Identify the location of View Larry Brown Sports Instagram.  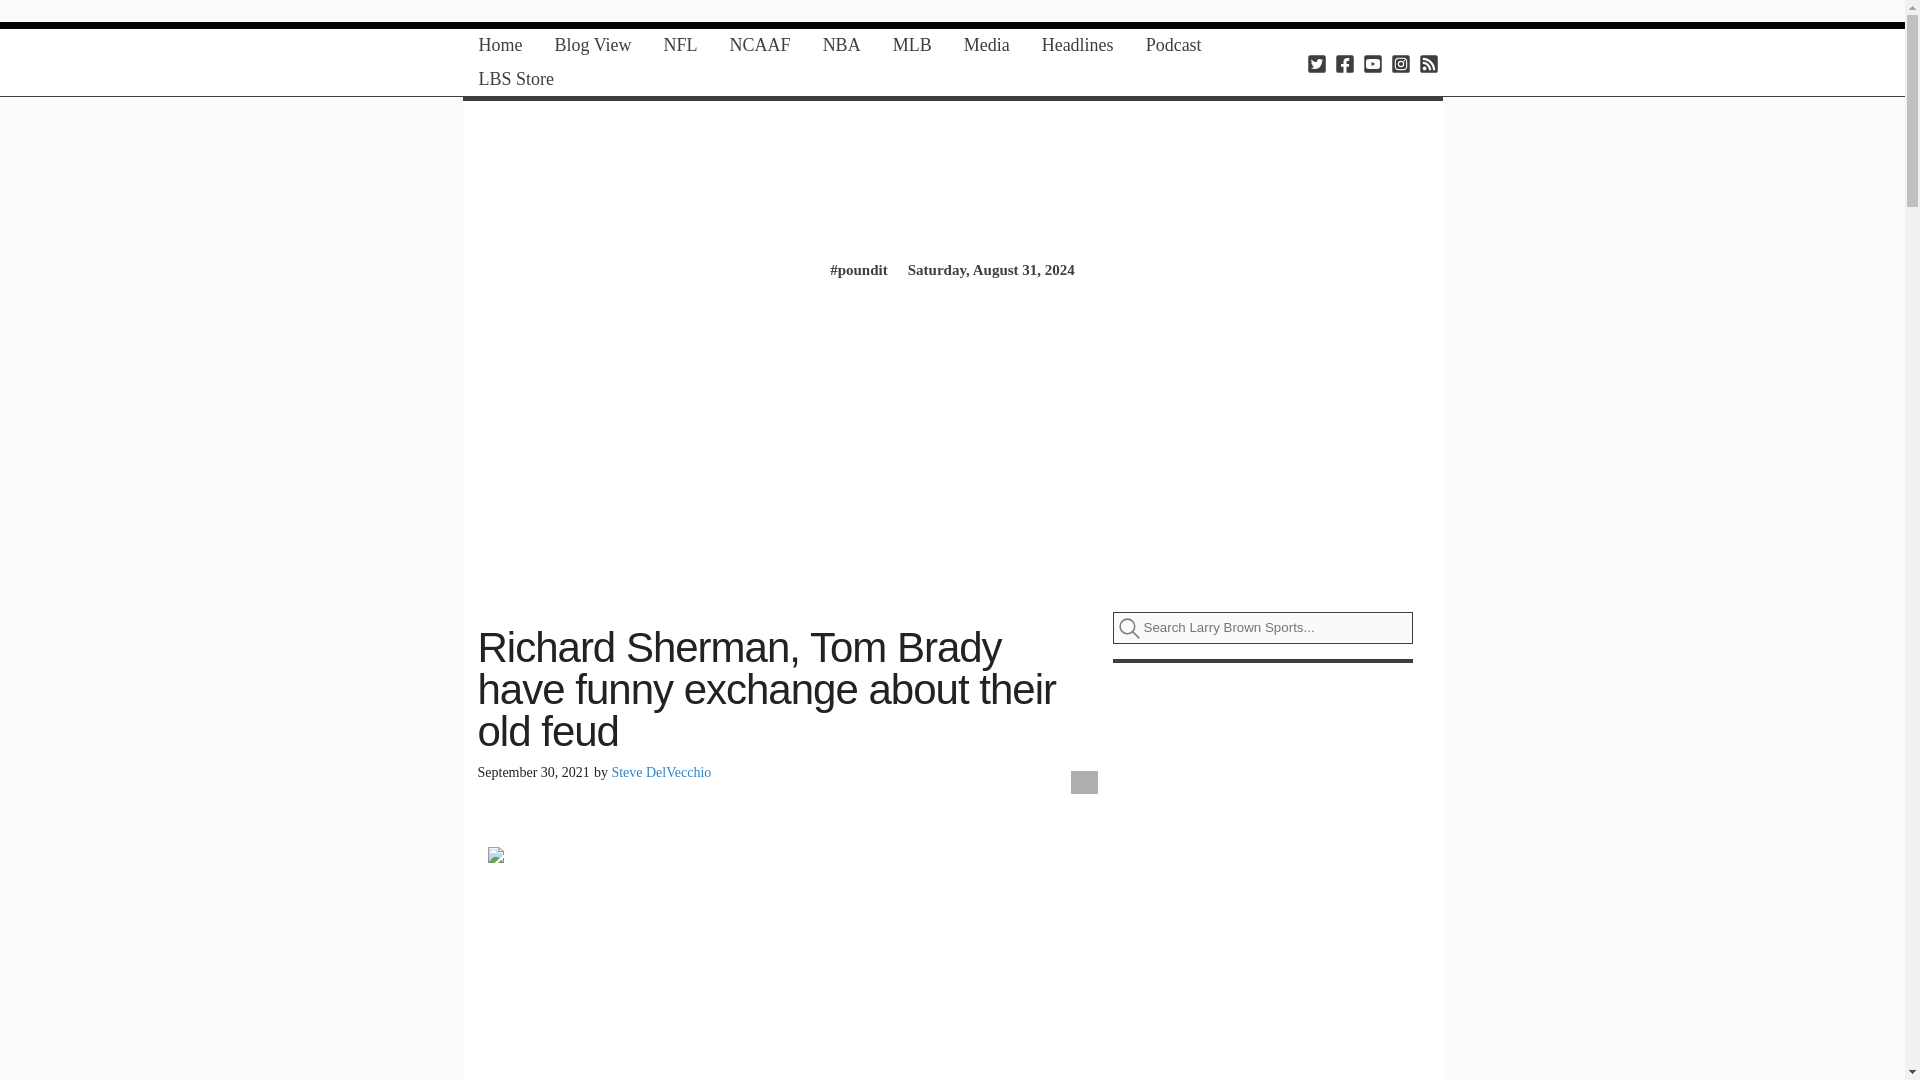
(1400, 62).